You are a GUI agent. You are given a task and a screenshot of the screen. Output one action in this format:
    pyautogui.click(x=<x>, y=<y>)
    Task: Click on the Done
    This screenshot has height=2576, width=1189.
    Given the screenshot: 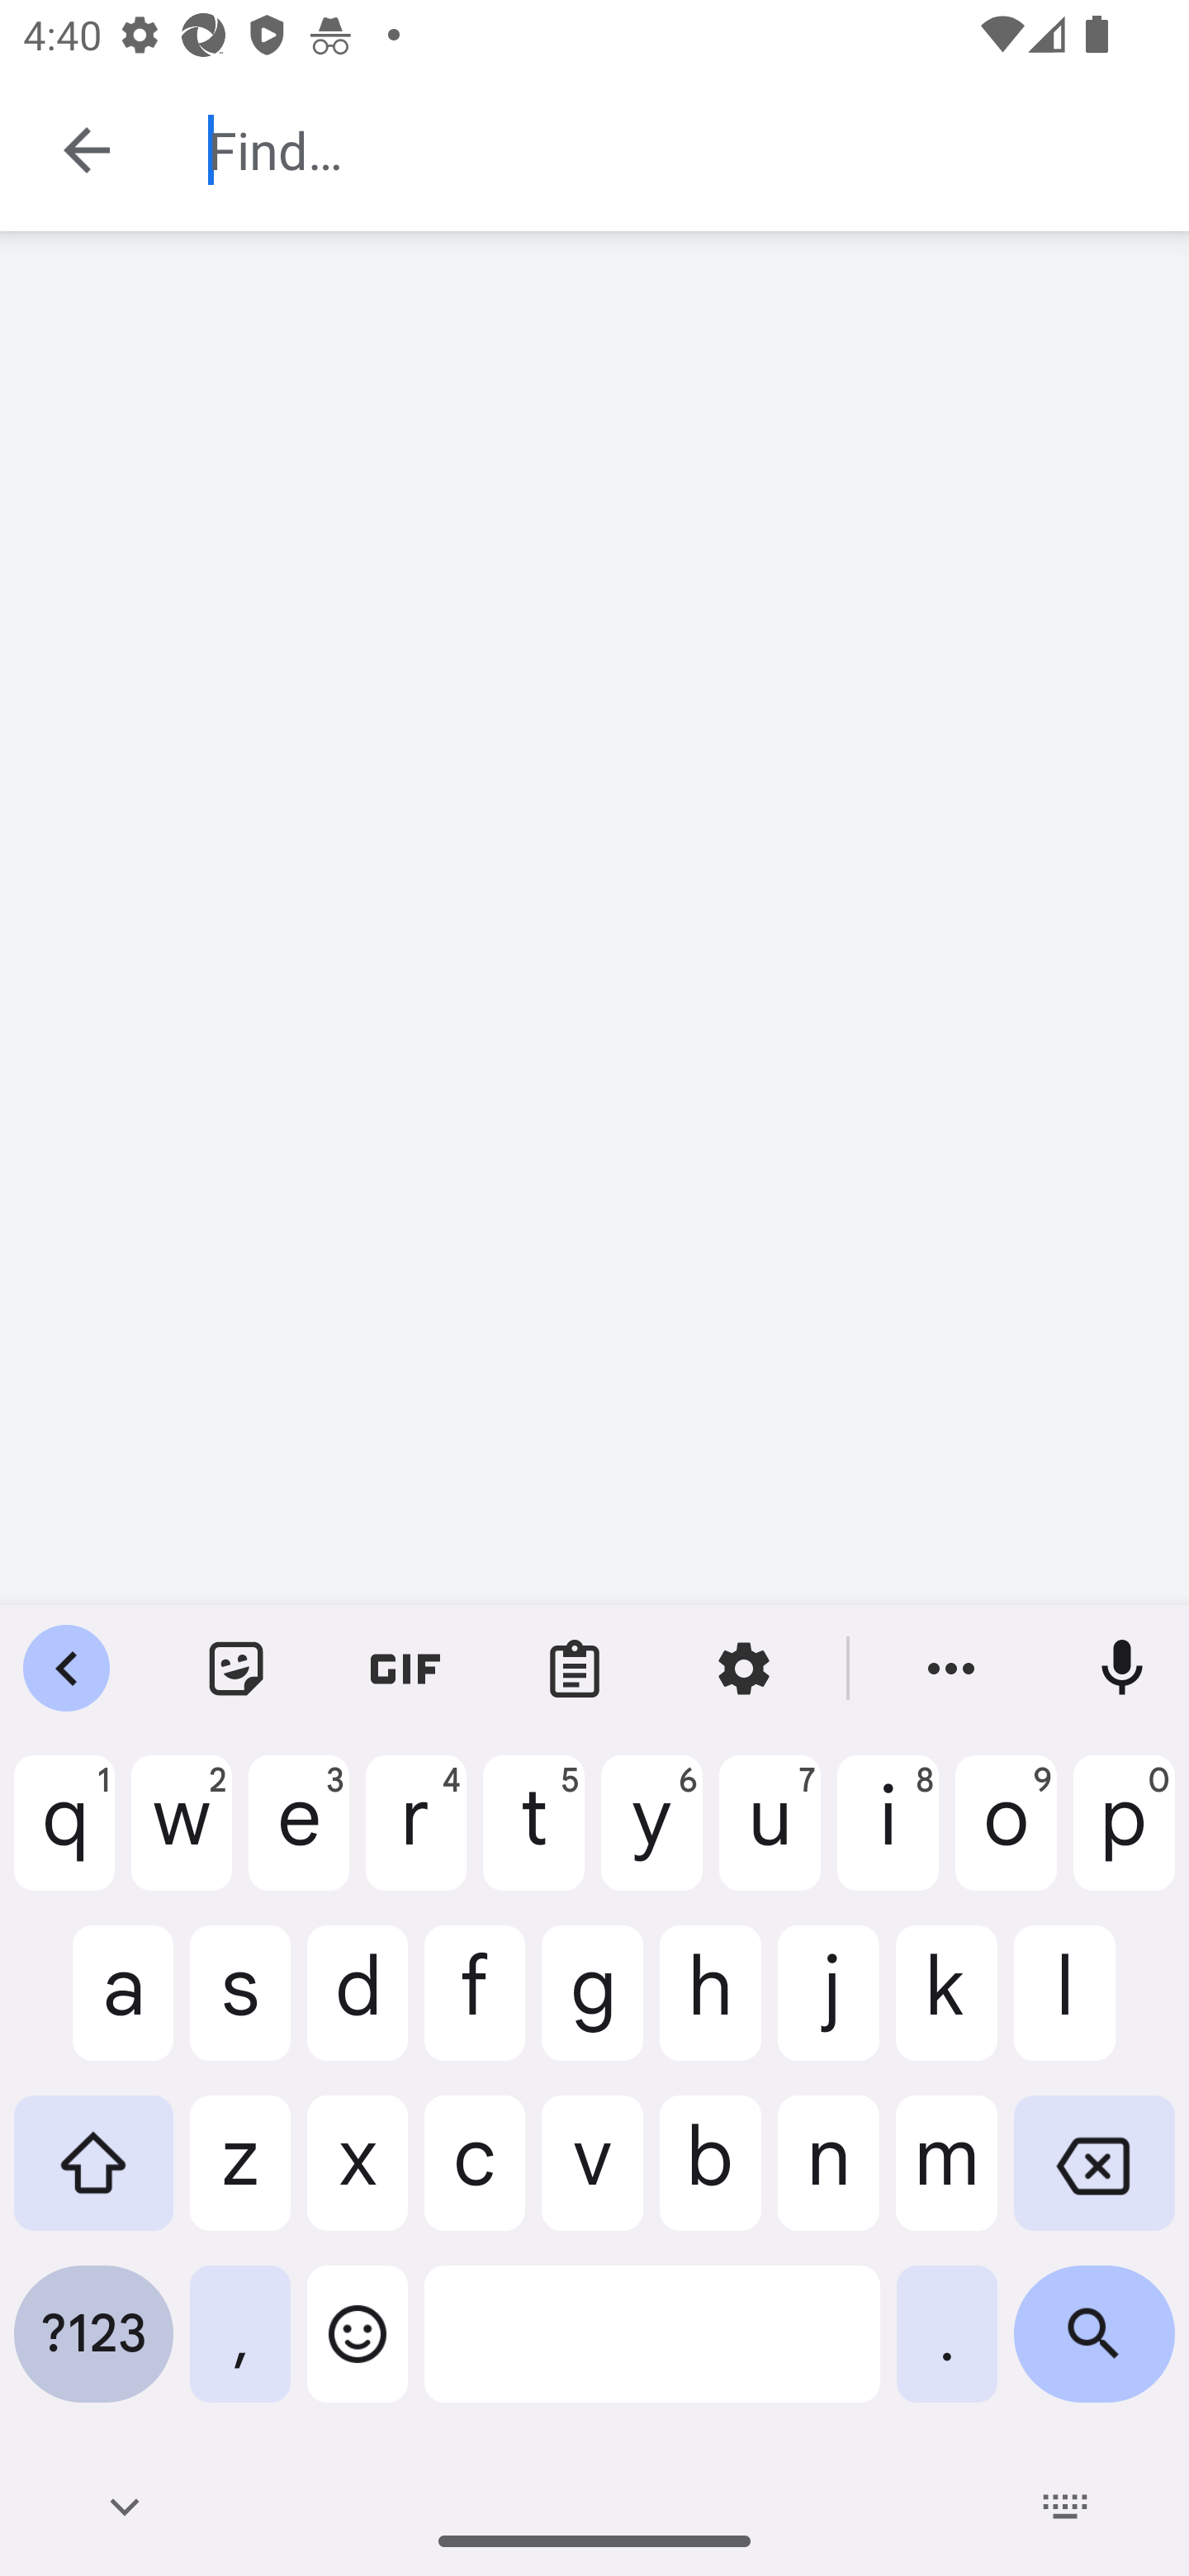 What is the action you would take?
    pyautogui.click(x=81, y=149)
    